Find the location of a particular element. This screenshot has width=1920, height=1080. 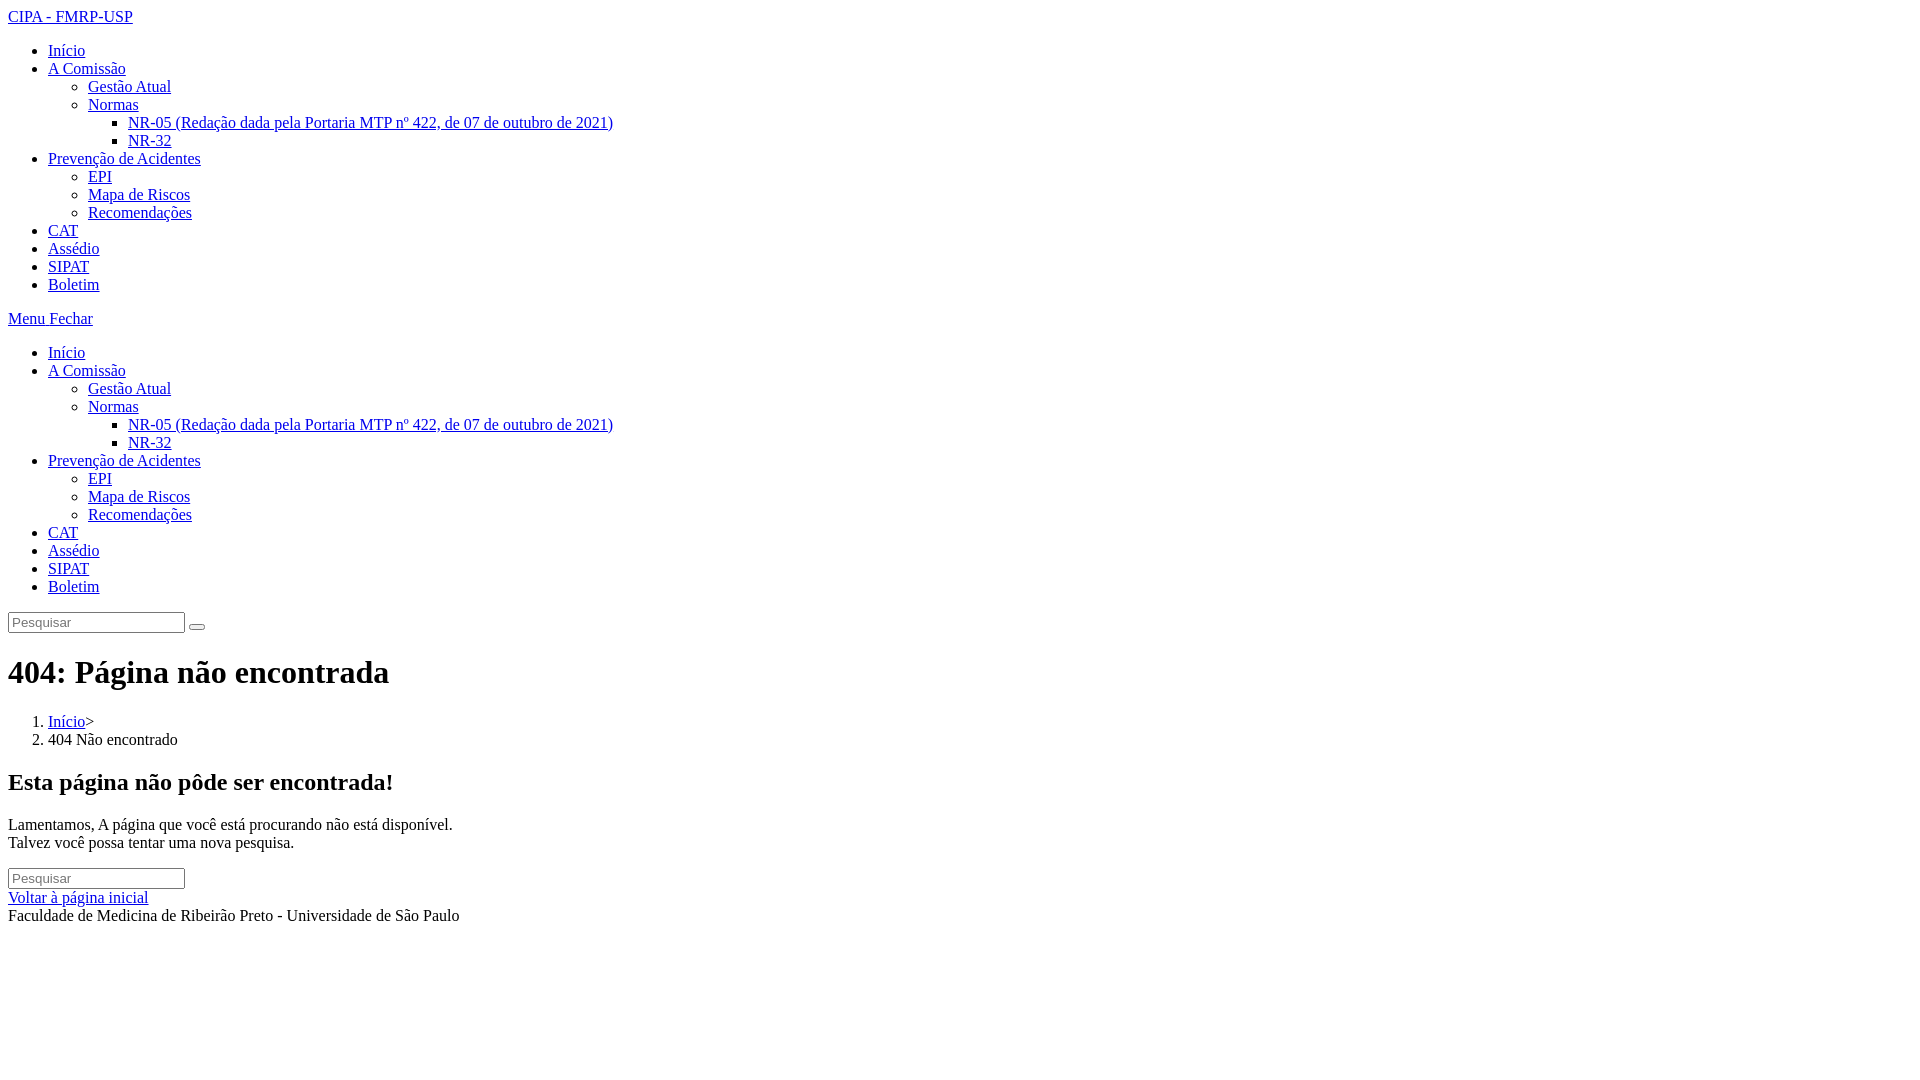

CAT is located at coordinates (63, 230).